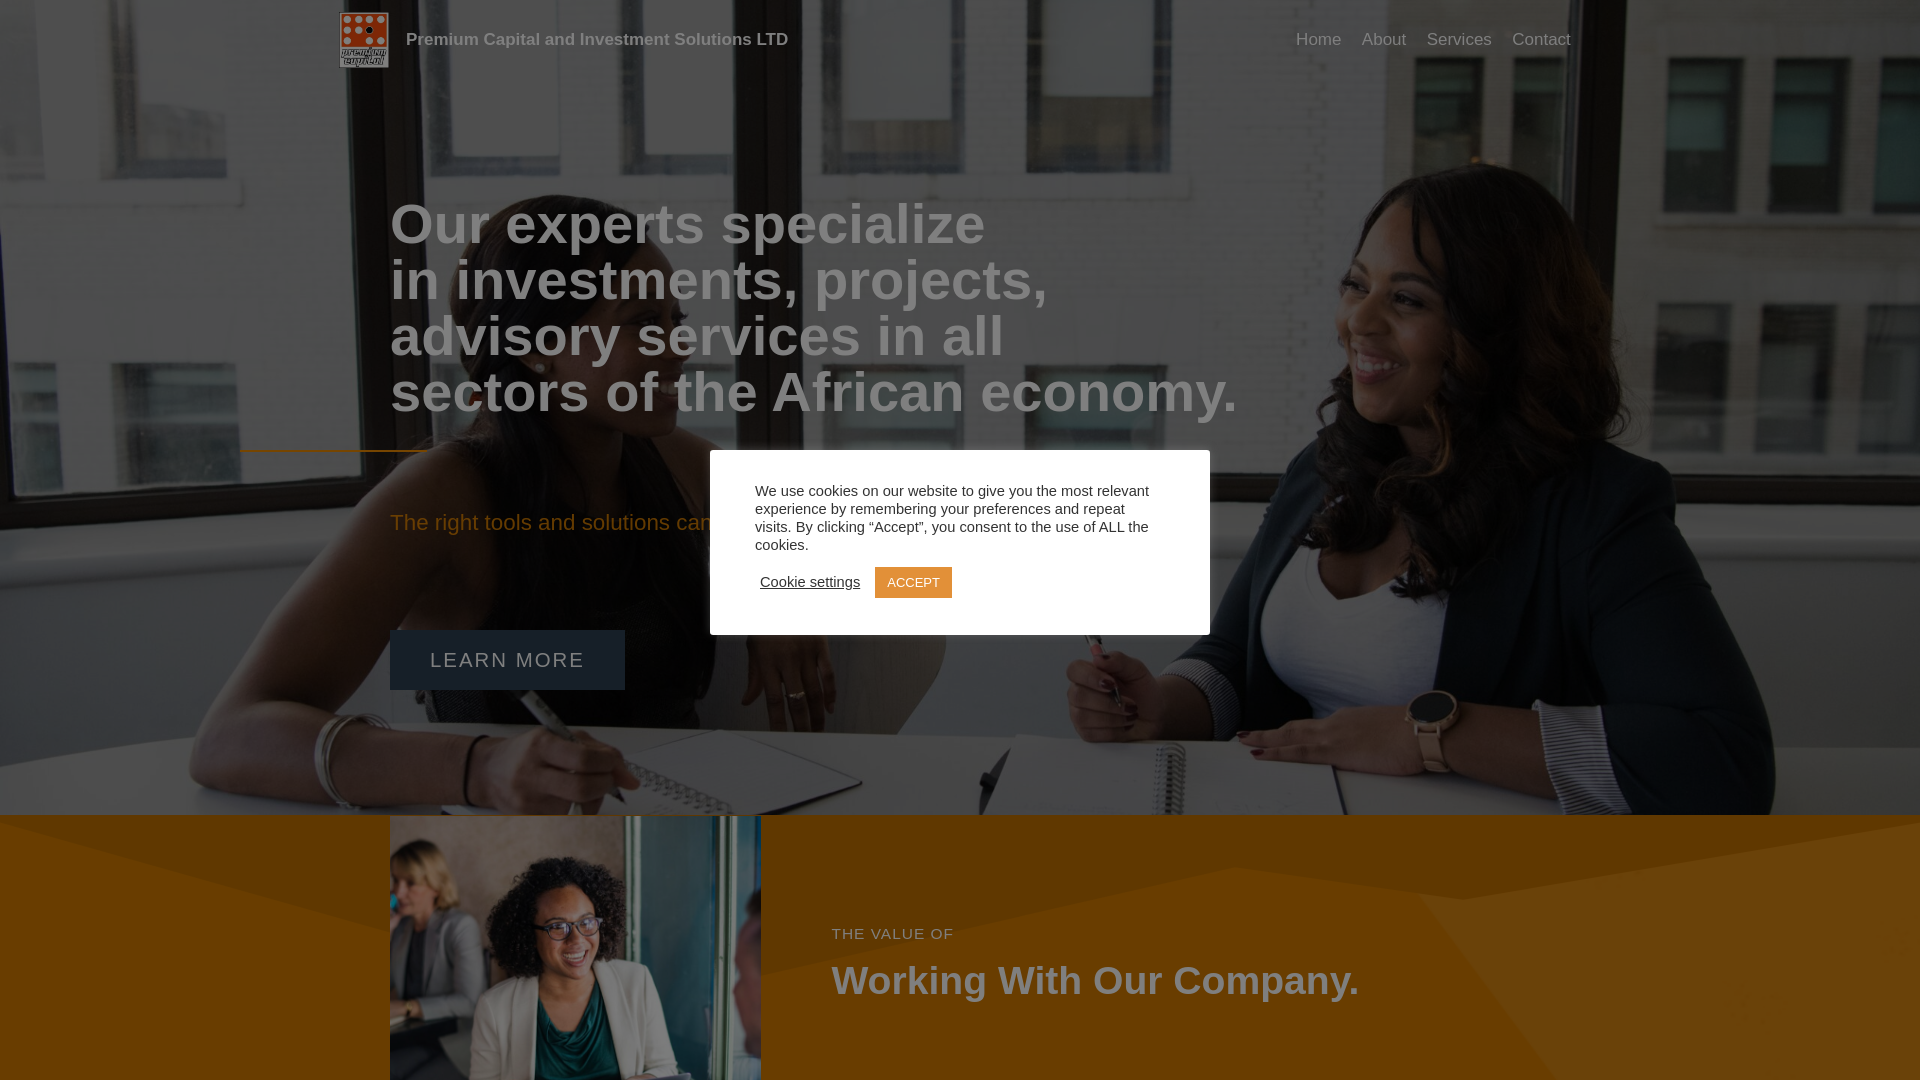 This screenshot has width=1920, height=1080. Describe the element at coordinates (1540, 40) in the screenshot. I see `Contact` at that location.